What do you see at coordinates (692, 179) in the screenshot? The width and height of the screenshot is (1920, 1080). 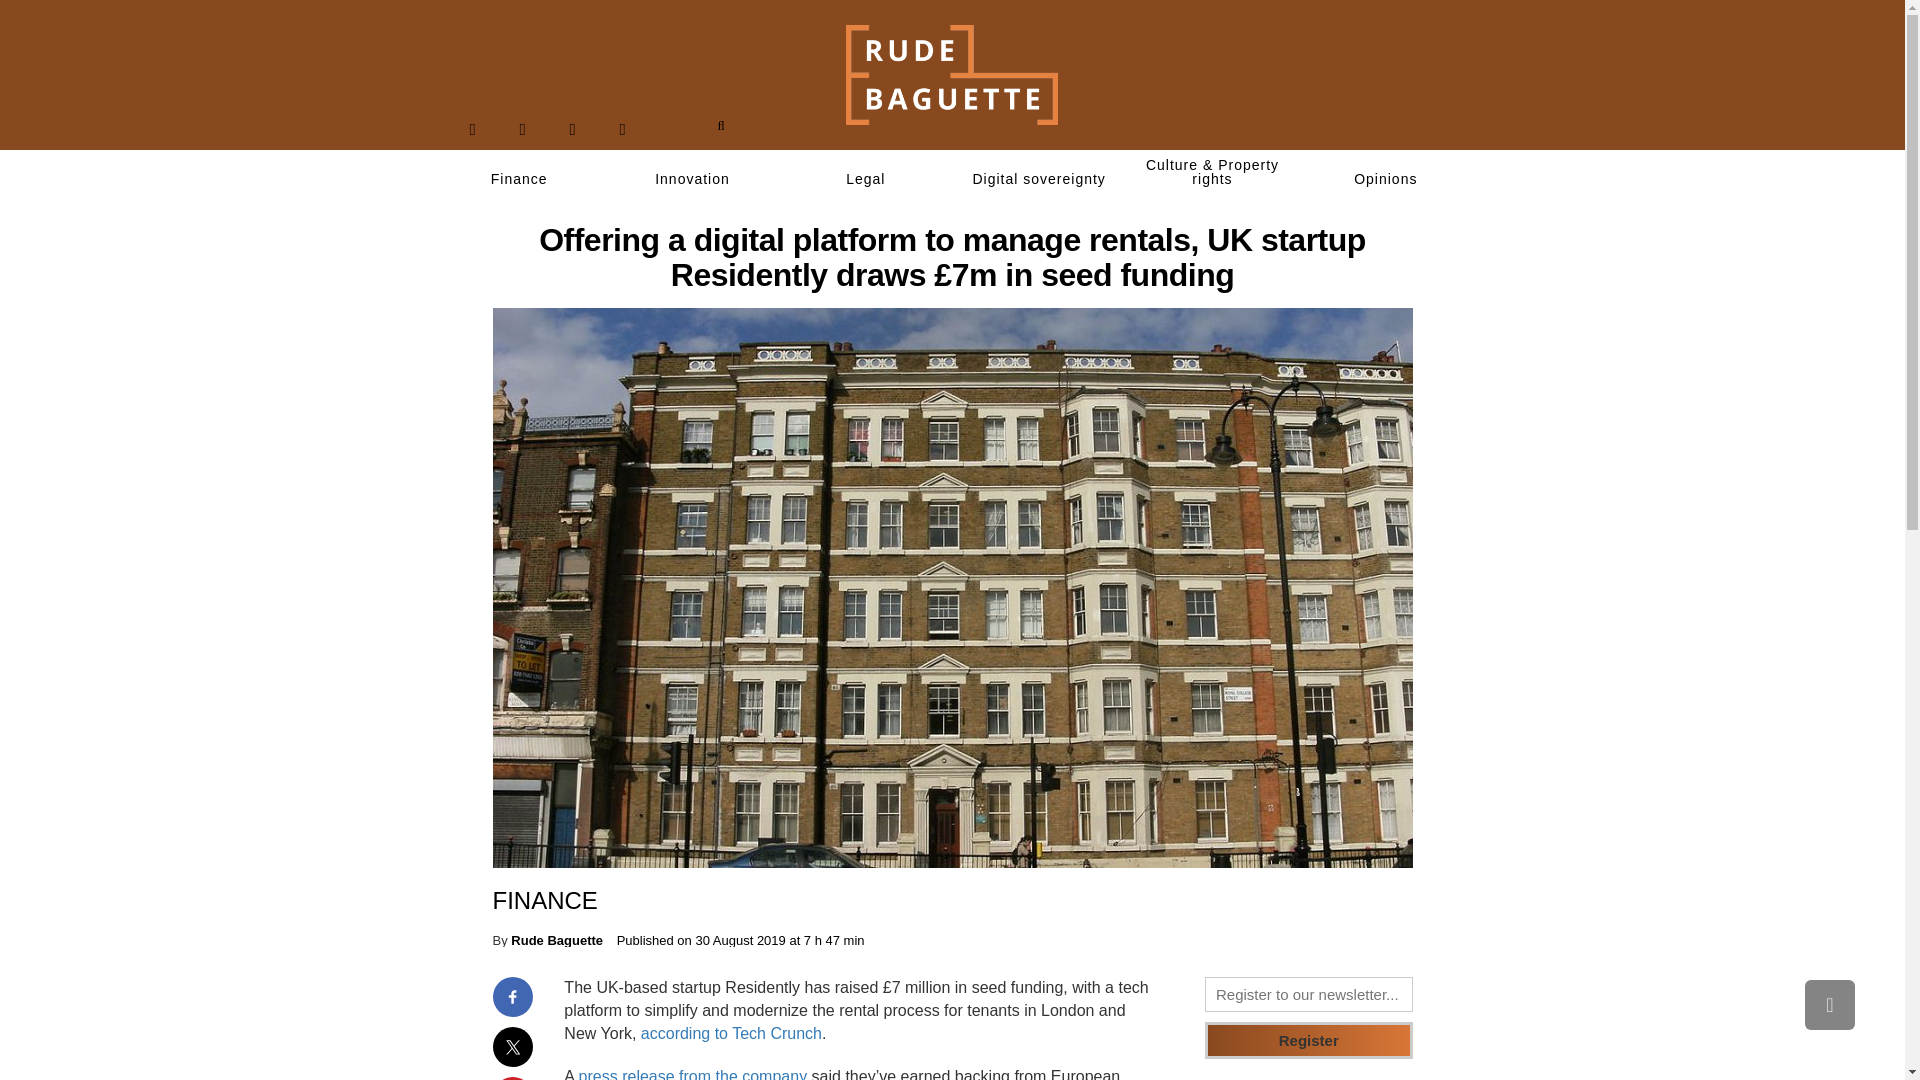 I see `Innovation` at bounding box center [692, 179].